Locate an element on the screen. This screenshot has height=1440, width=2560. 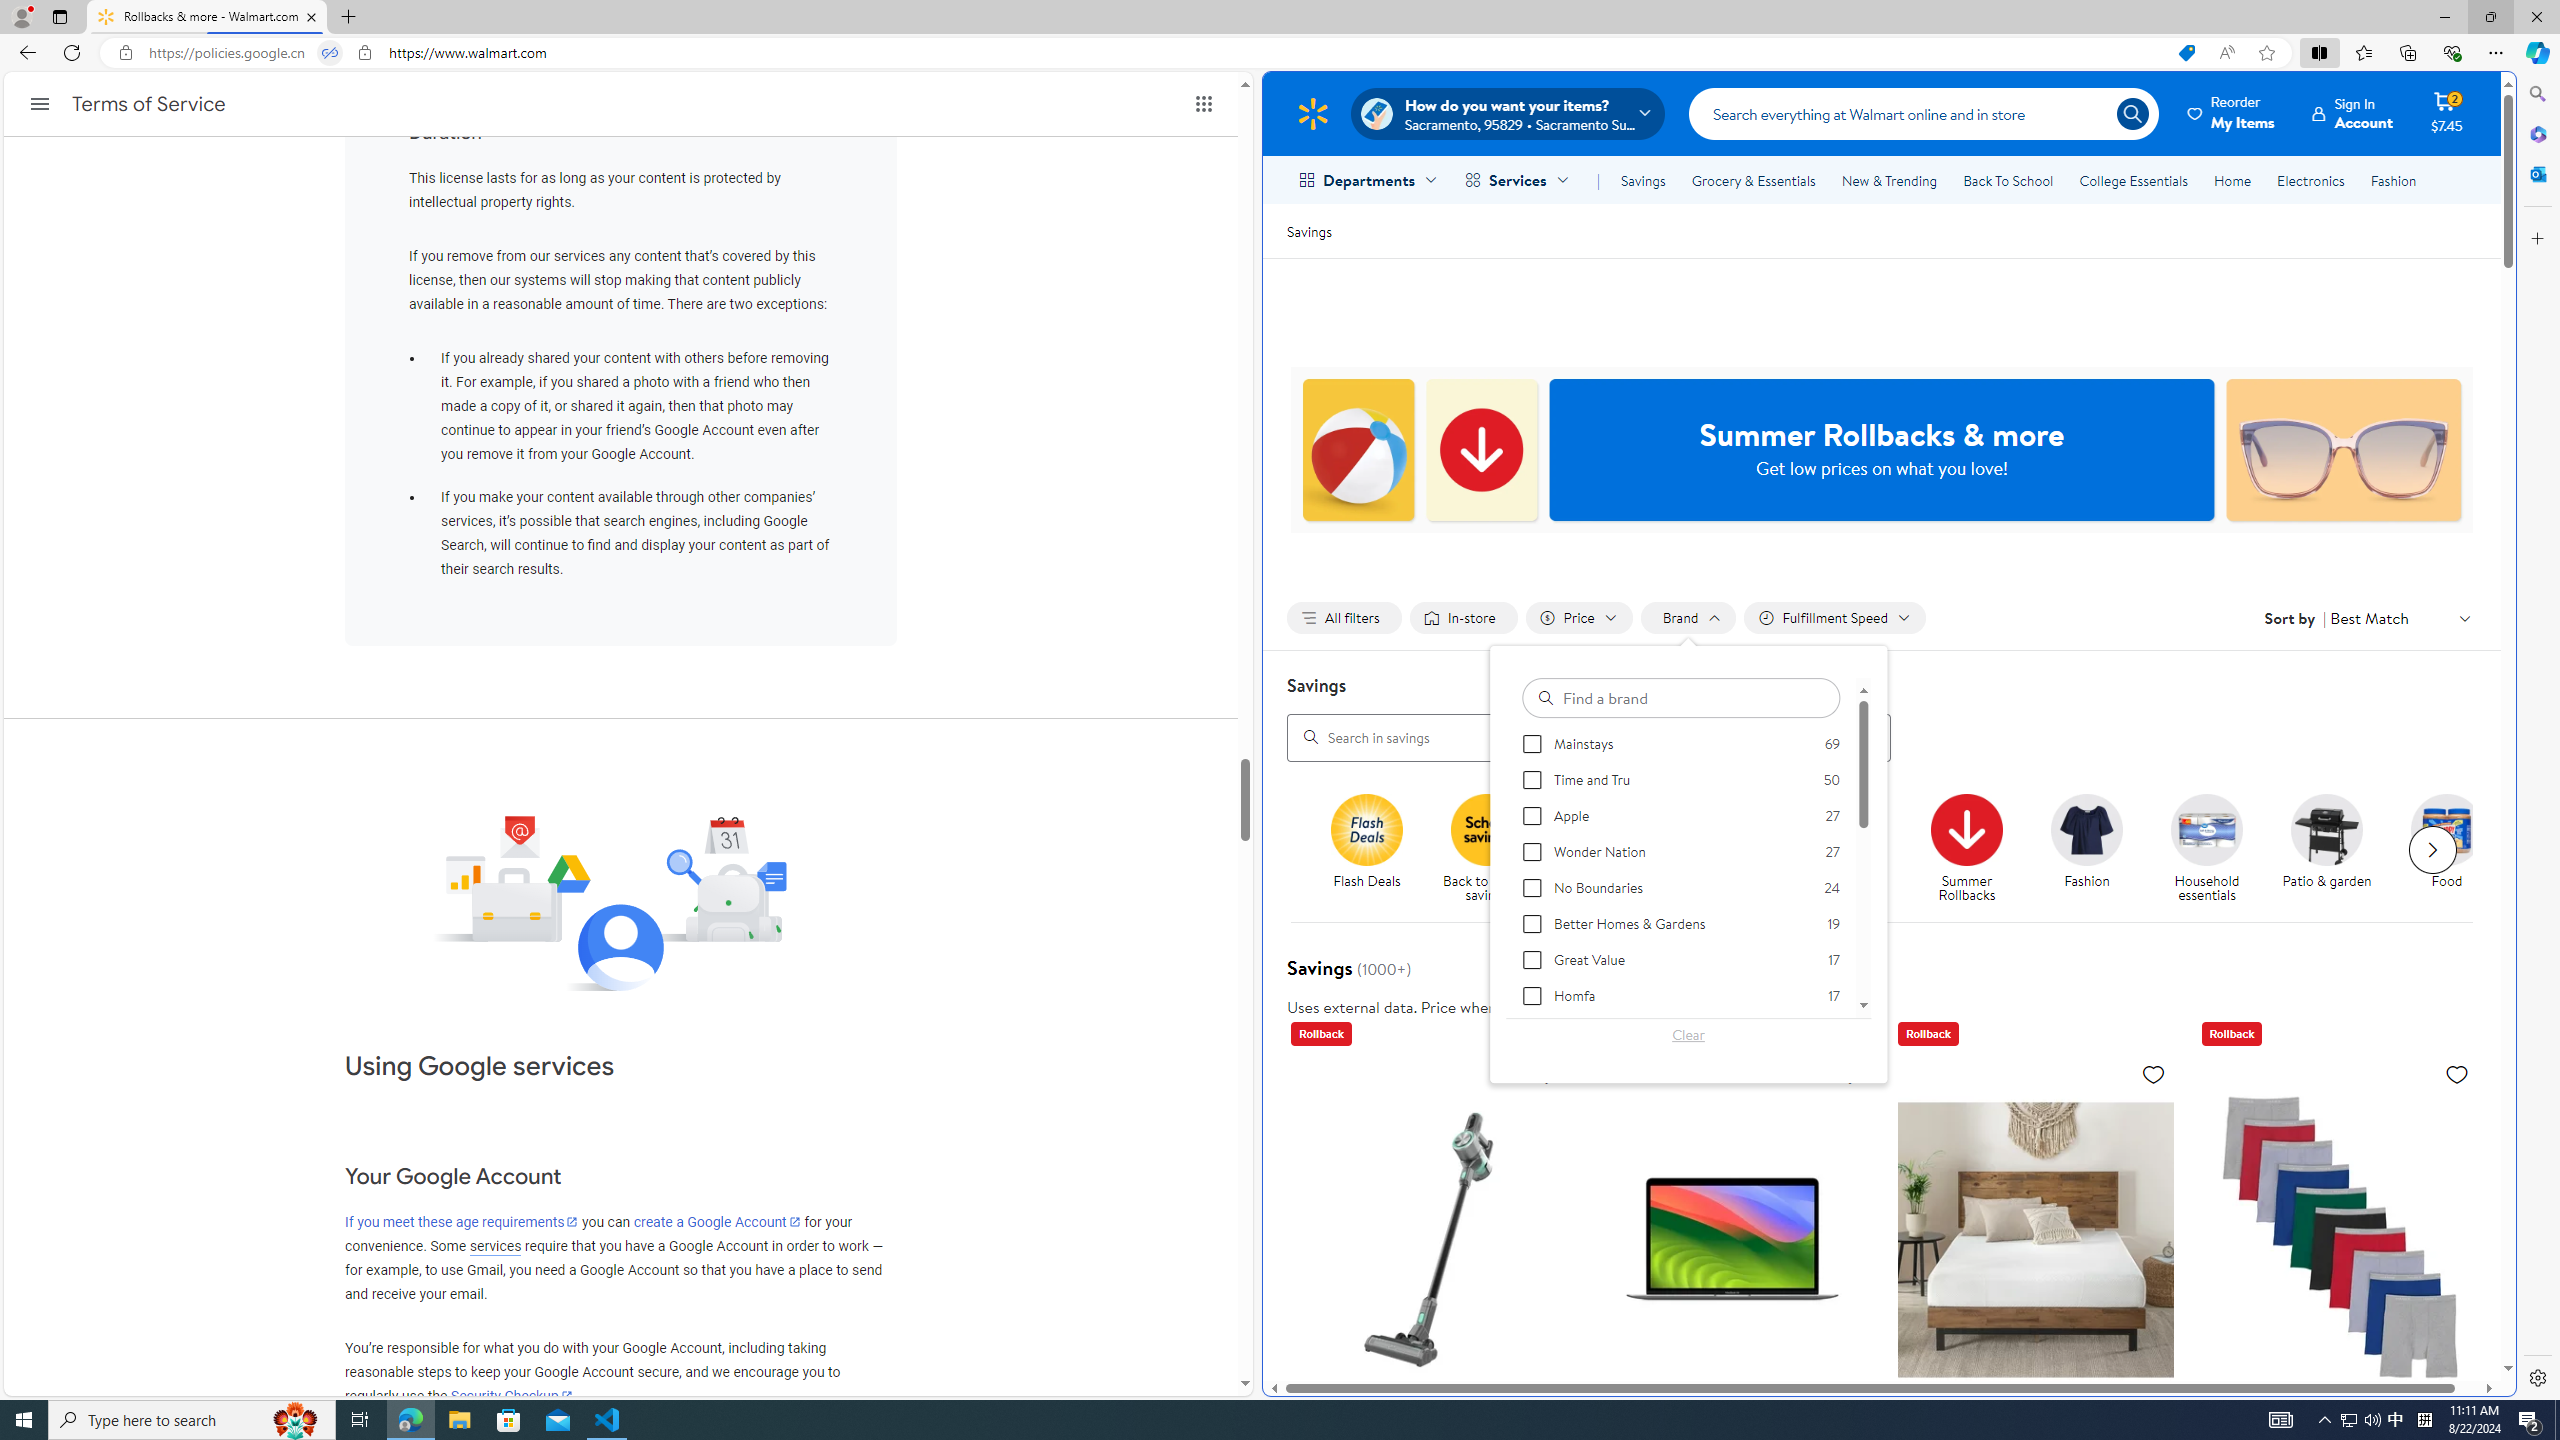
$20 and under is located at coordinates (1728, 829).